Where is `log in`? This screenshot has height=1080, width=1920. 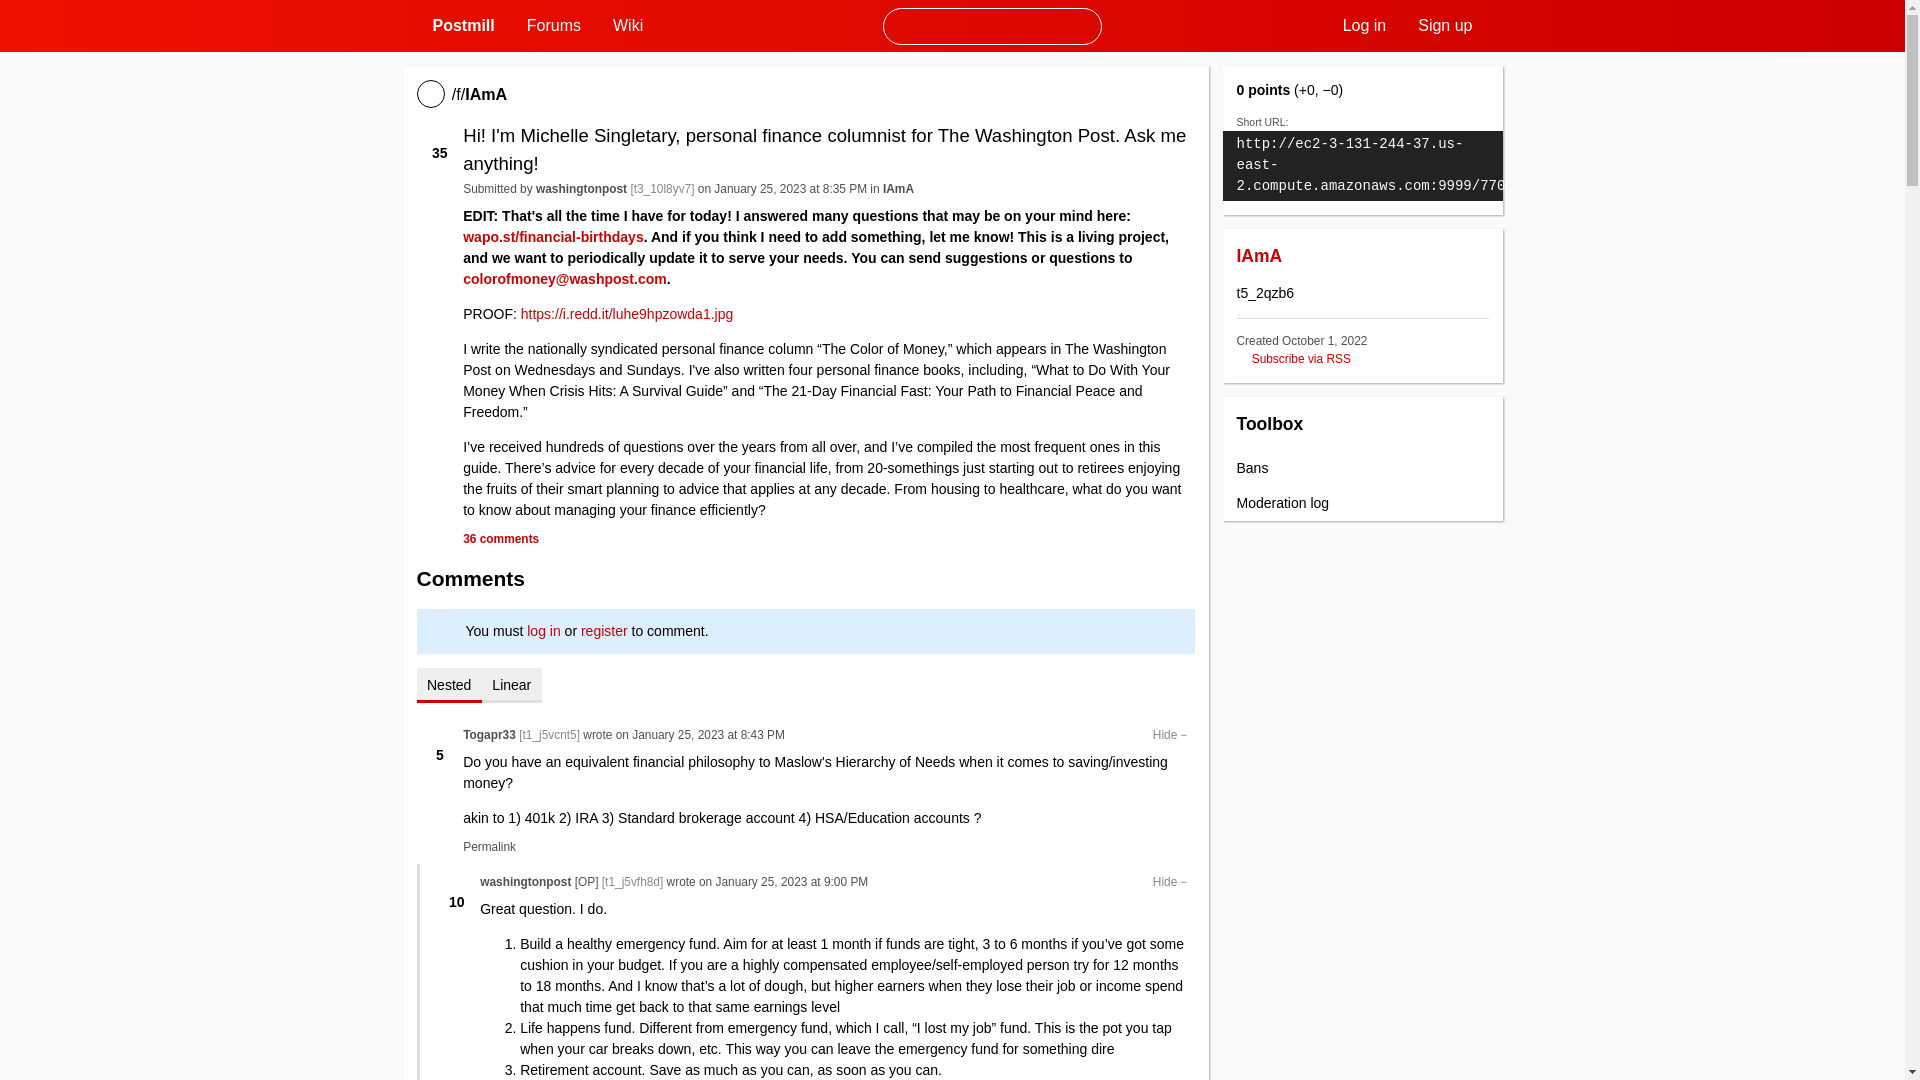 log in is located at coordinates (543, 631).